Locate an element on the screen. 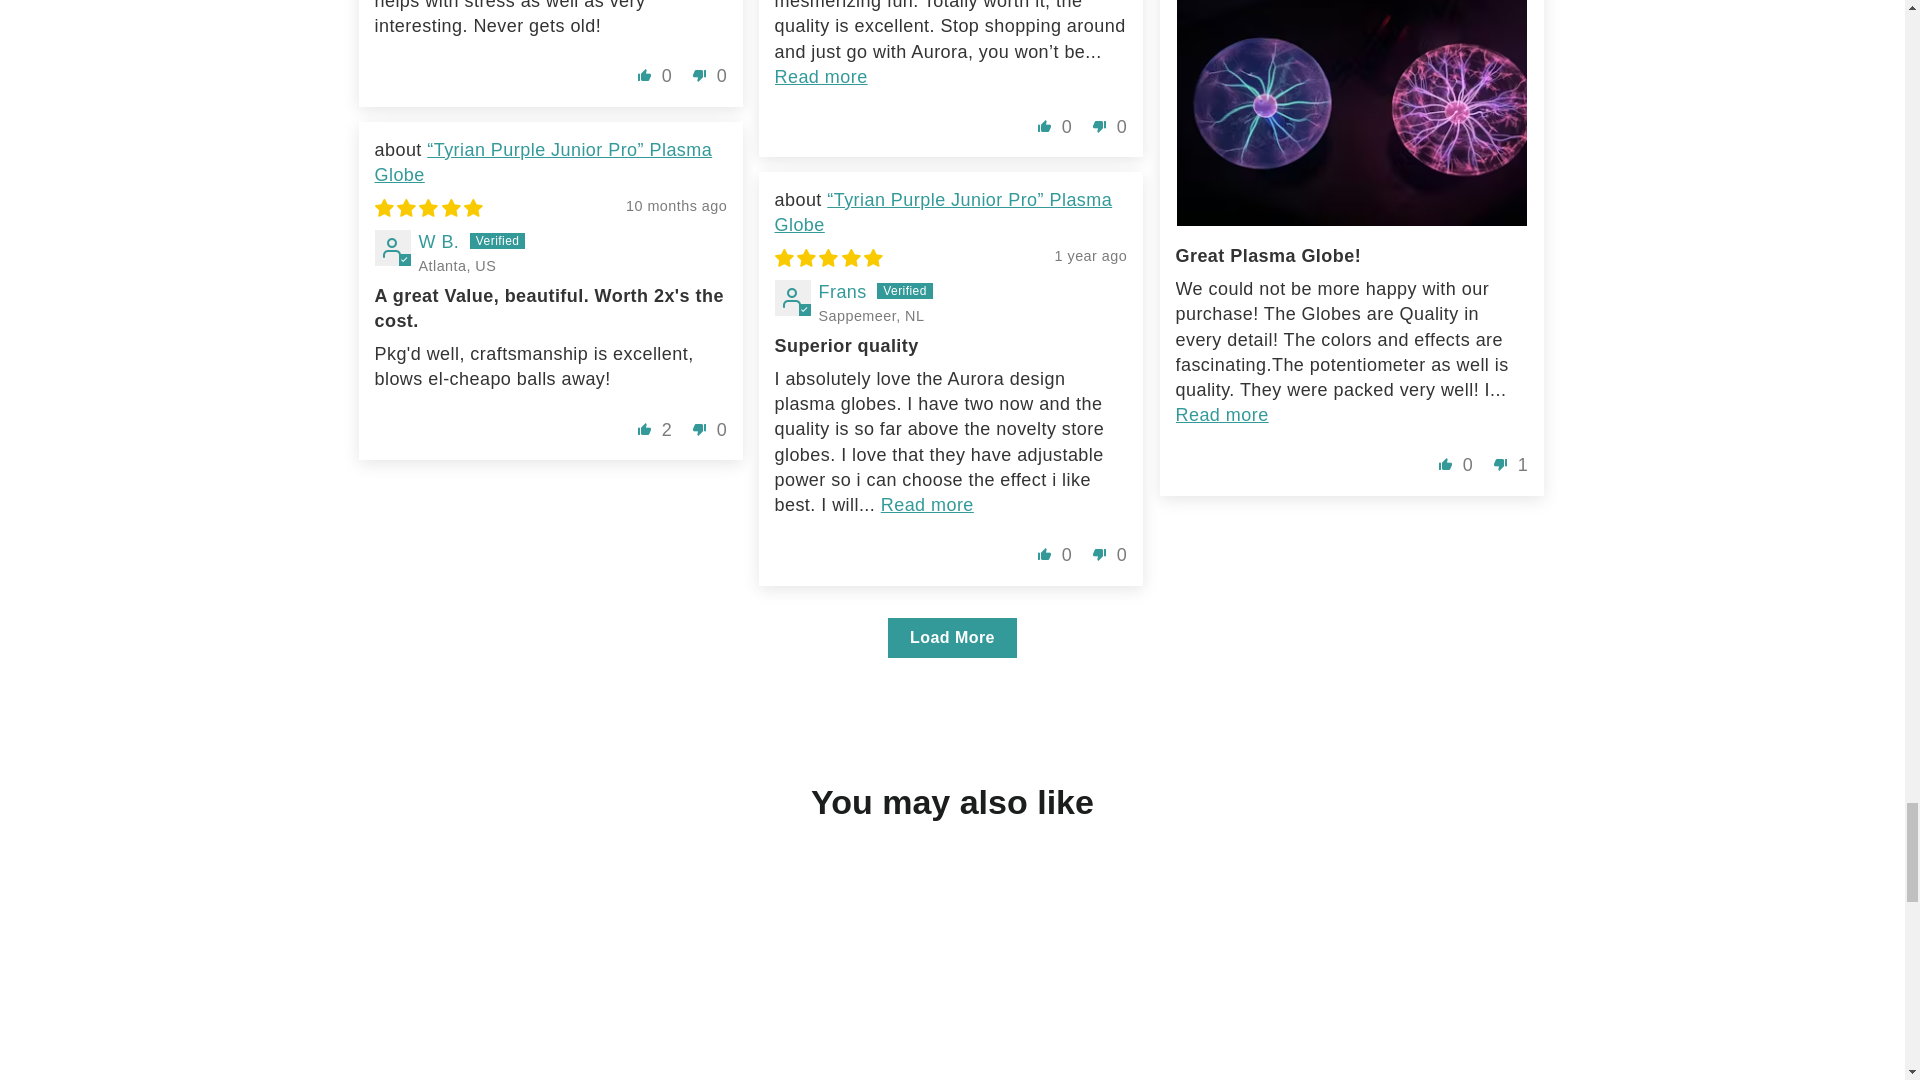  down is located at coordinates (1100, 126).